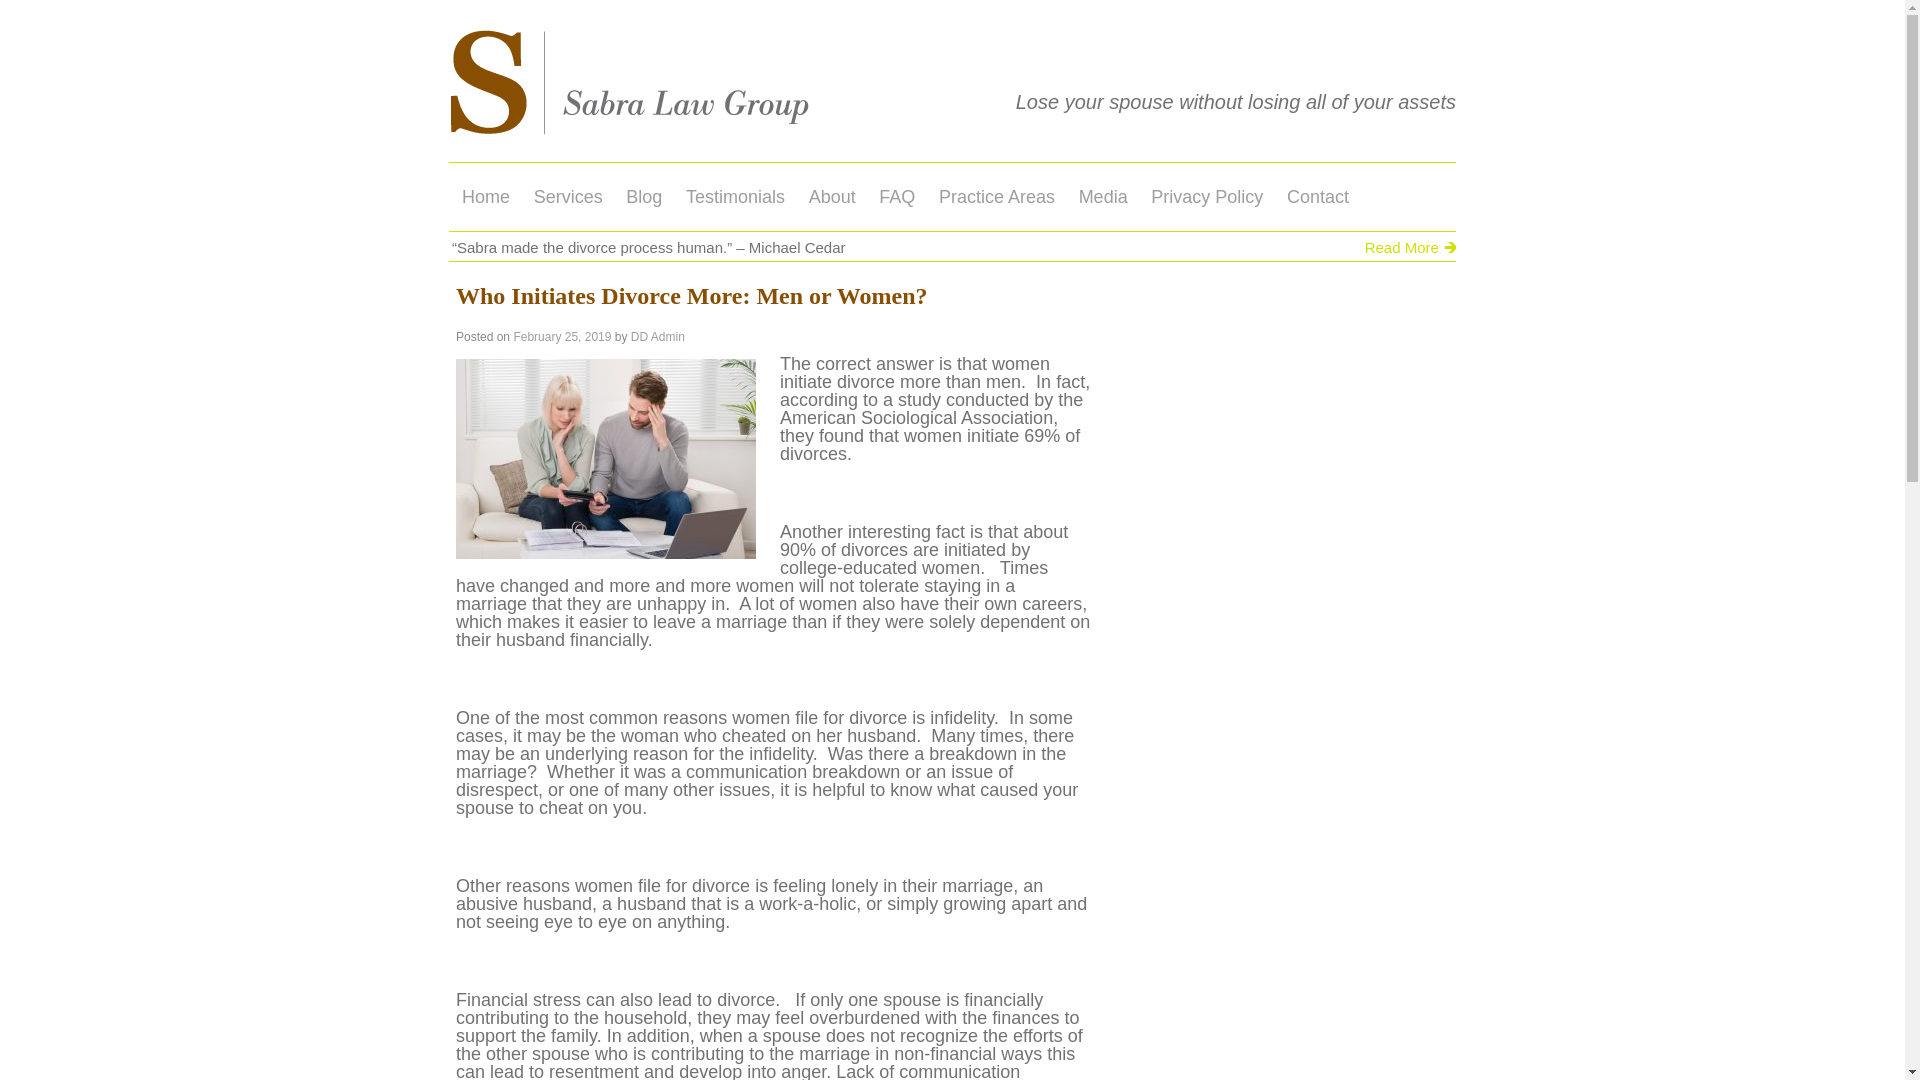 The height and width of the screenshot is (1080, 1920). I want to click on Read More, so click(1412, 247).